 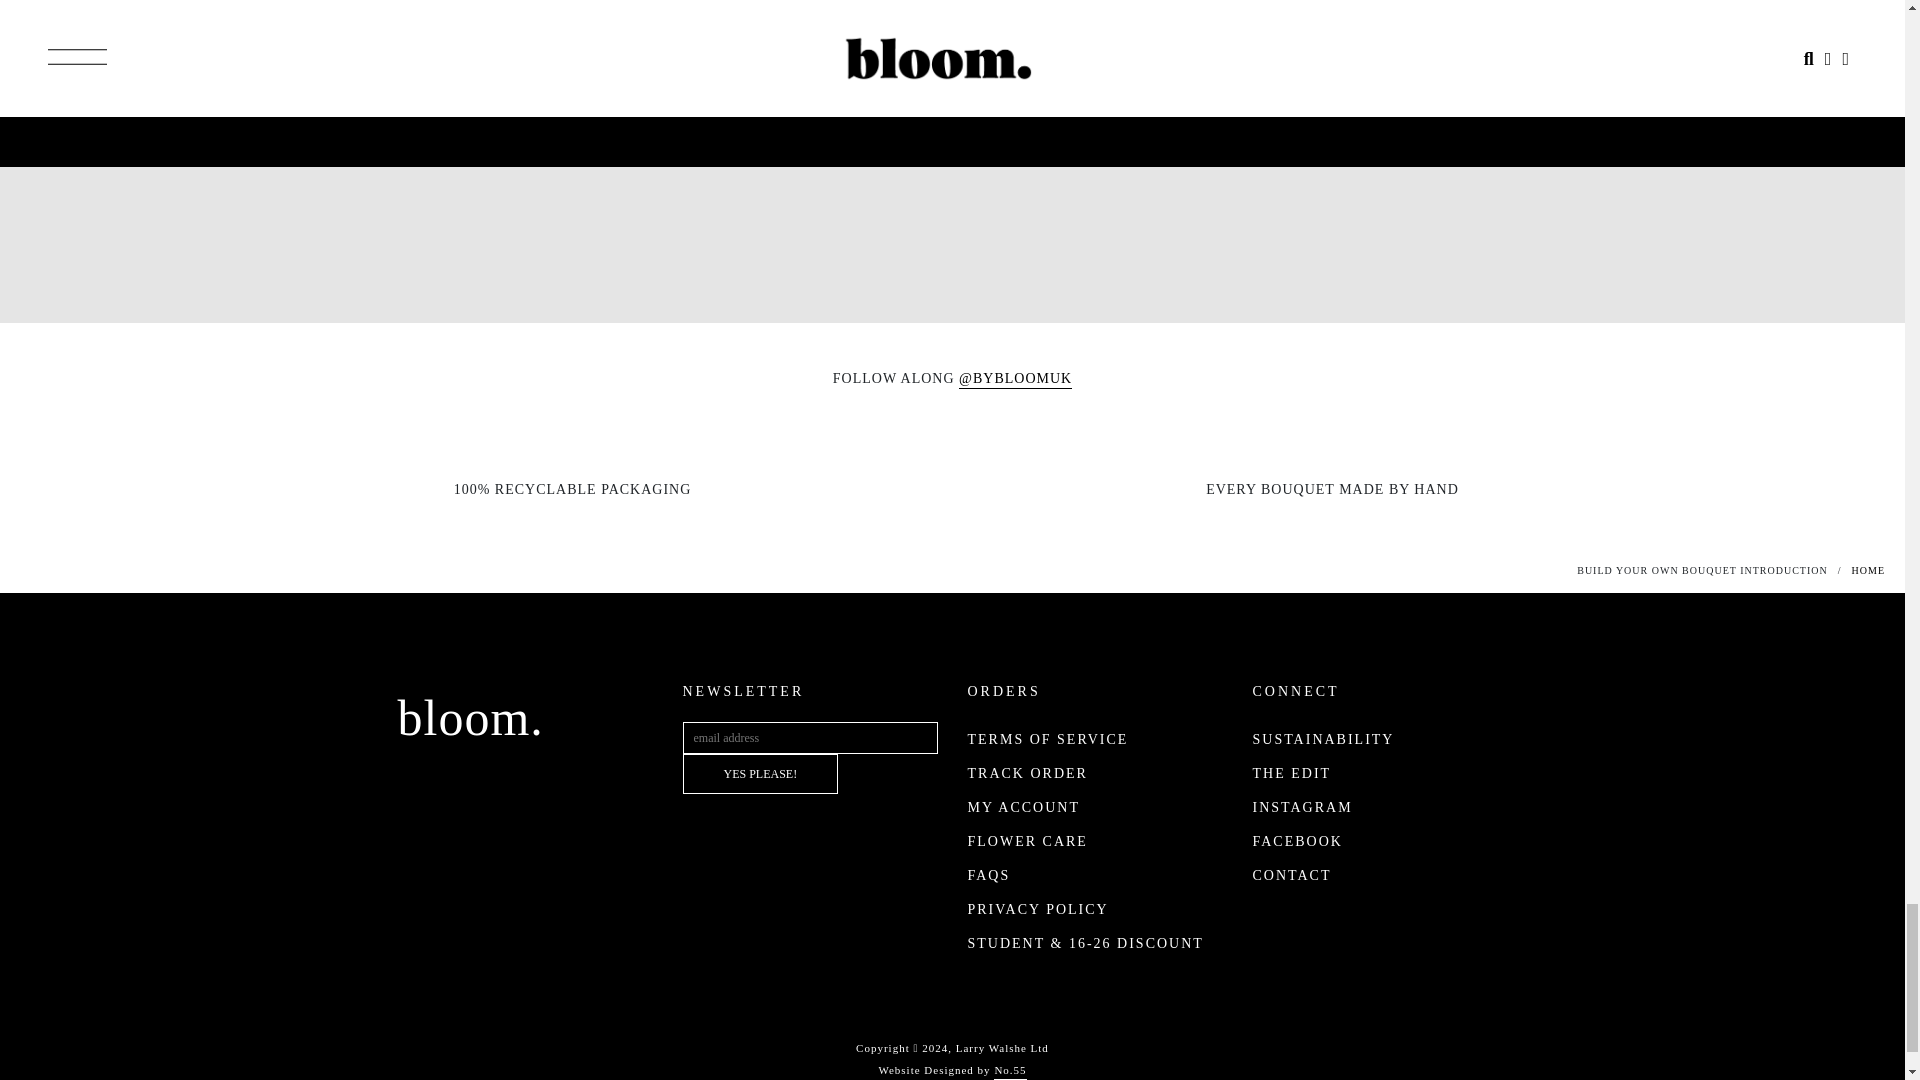 I want to click on HOME, so click(x=1028, y=772).